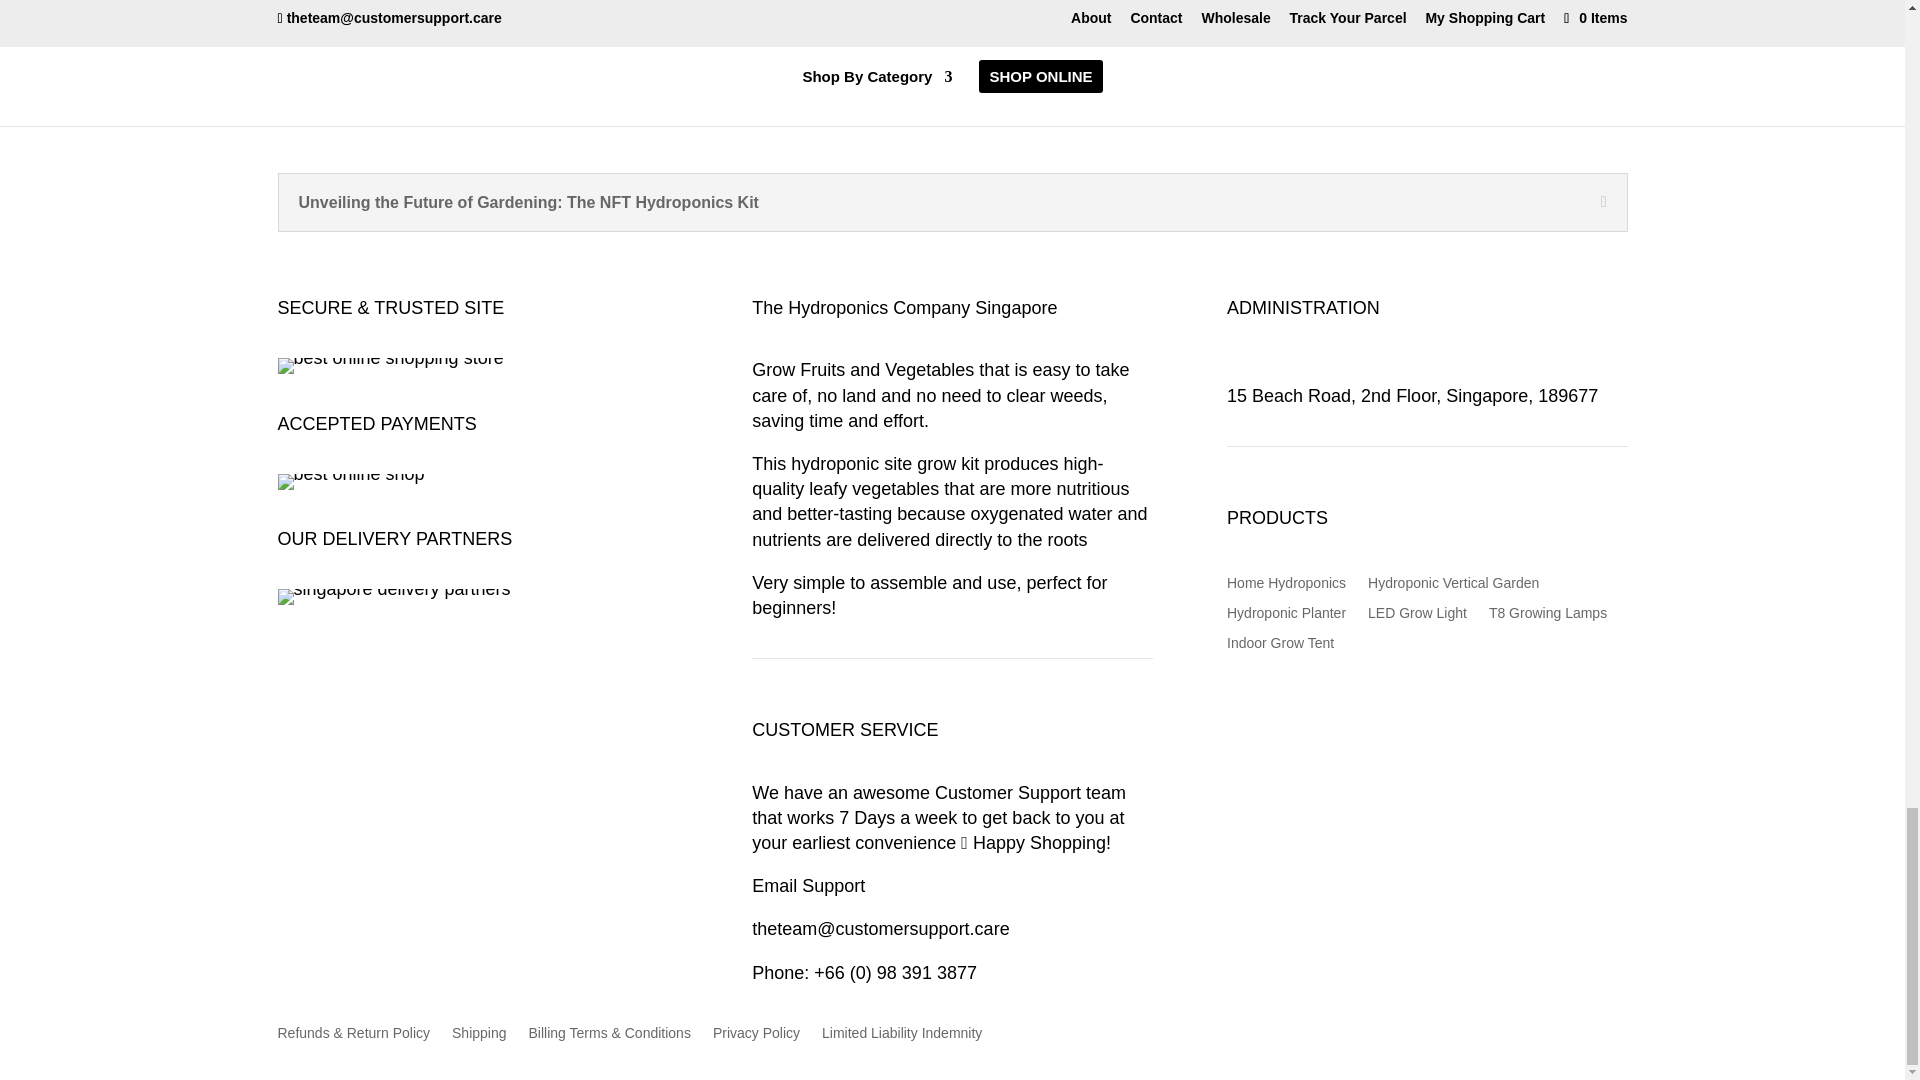 The image size is (1920, 1080). What do you see at coordinates (1280, 646) in the screenshot?
I see `Indoor Grow Tent` at bounding box center [1280, 646].